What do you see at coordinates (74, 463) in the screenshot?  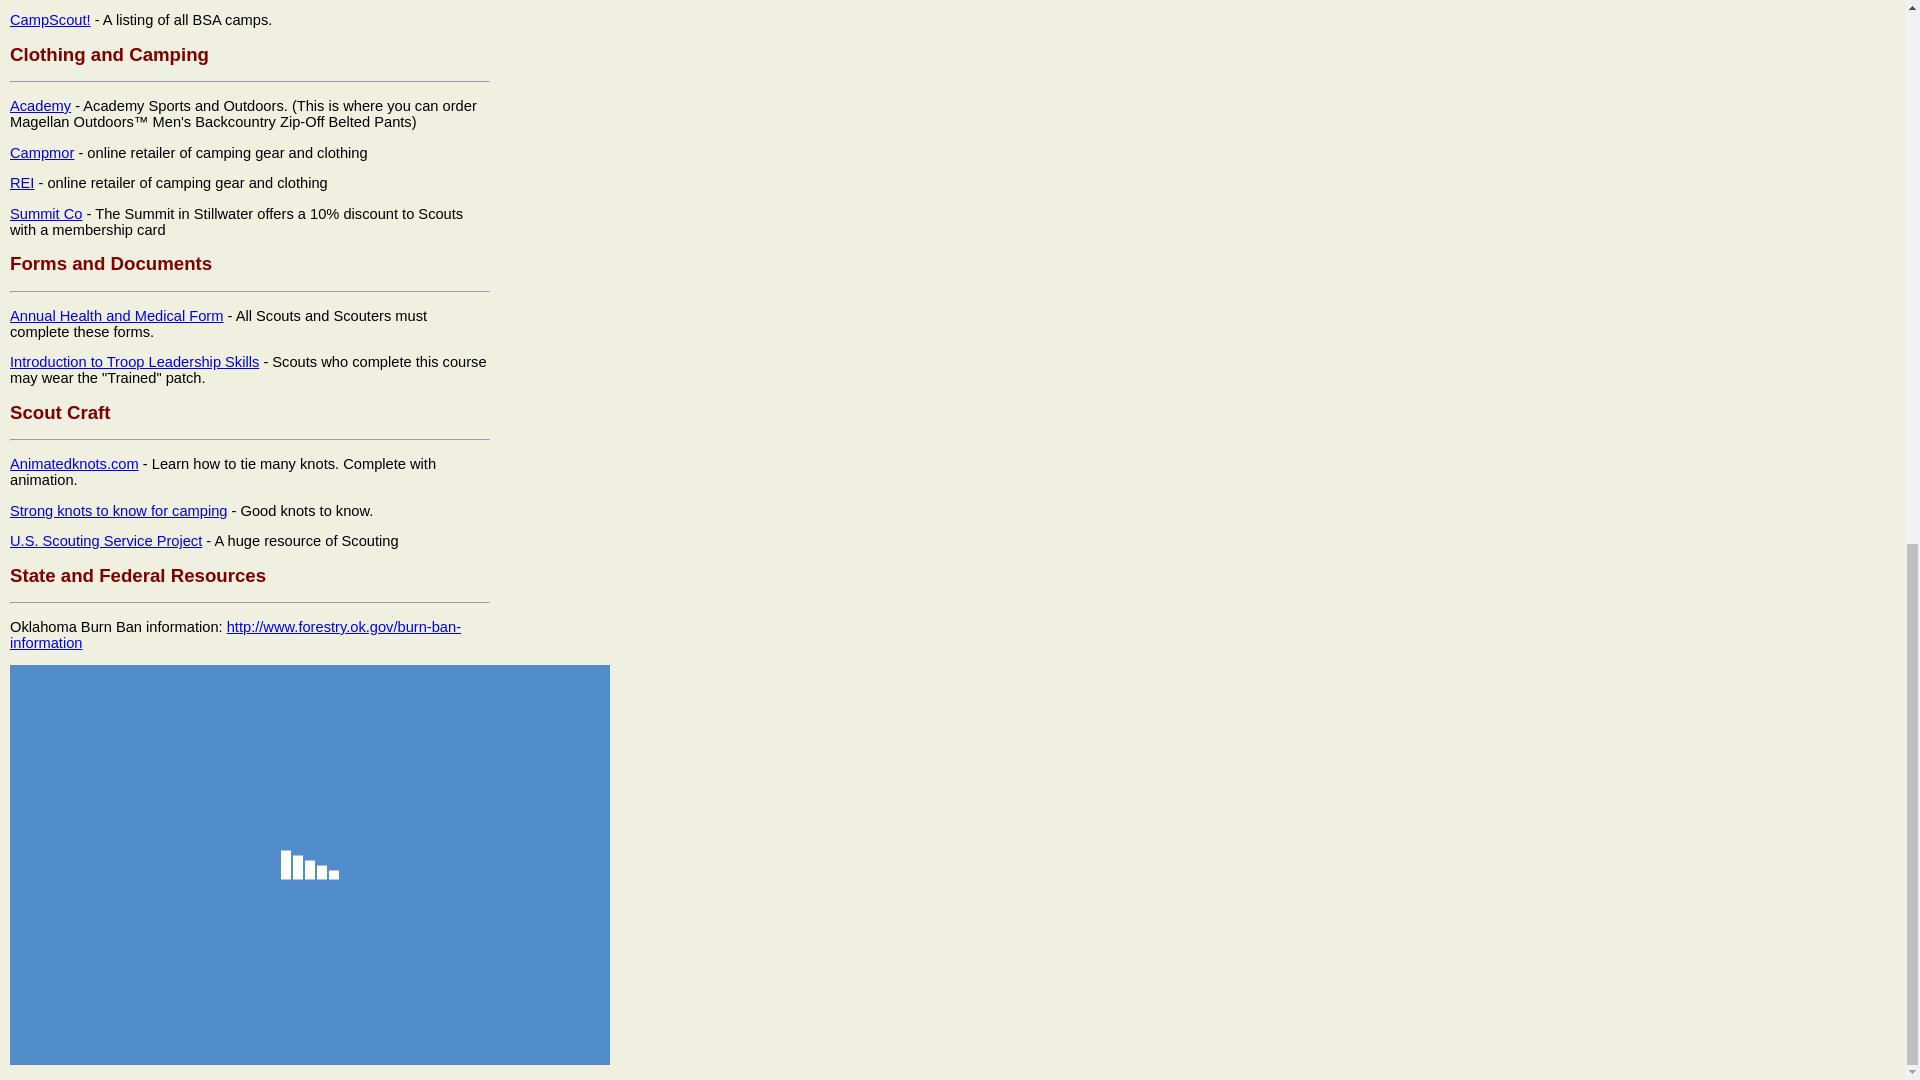 I see `Animatedknots.com` at bounding box center [74, 463].